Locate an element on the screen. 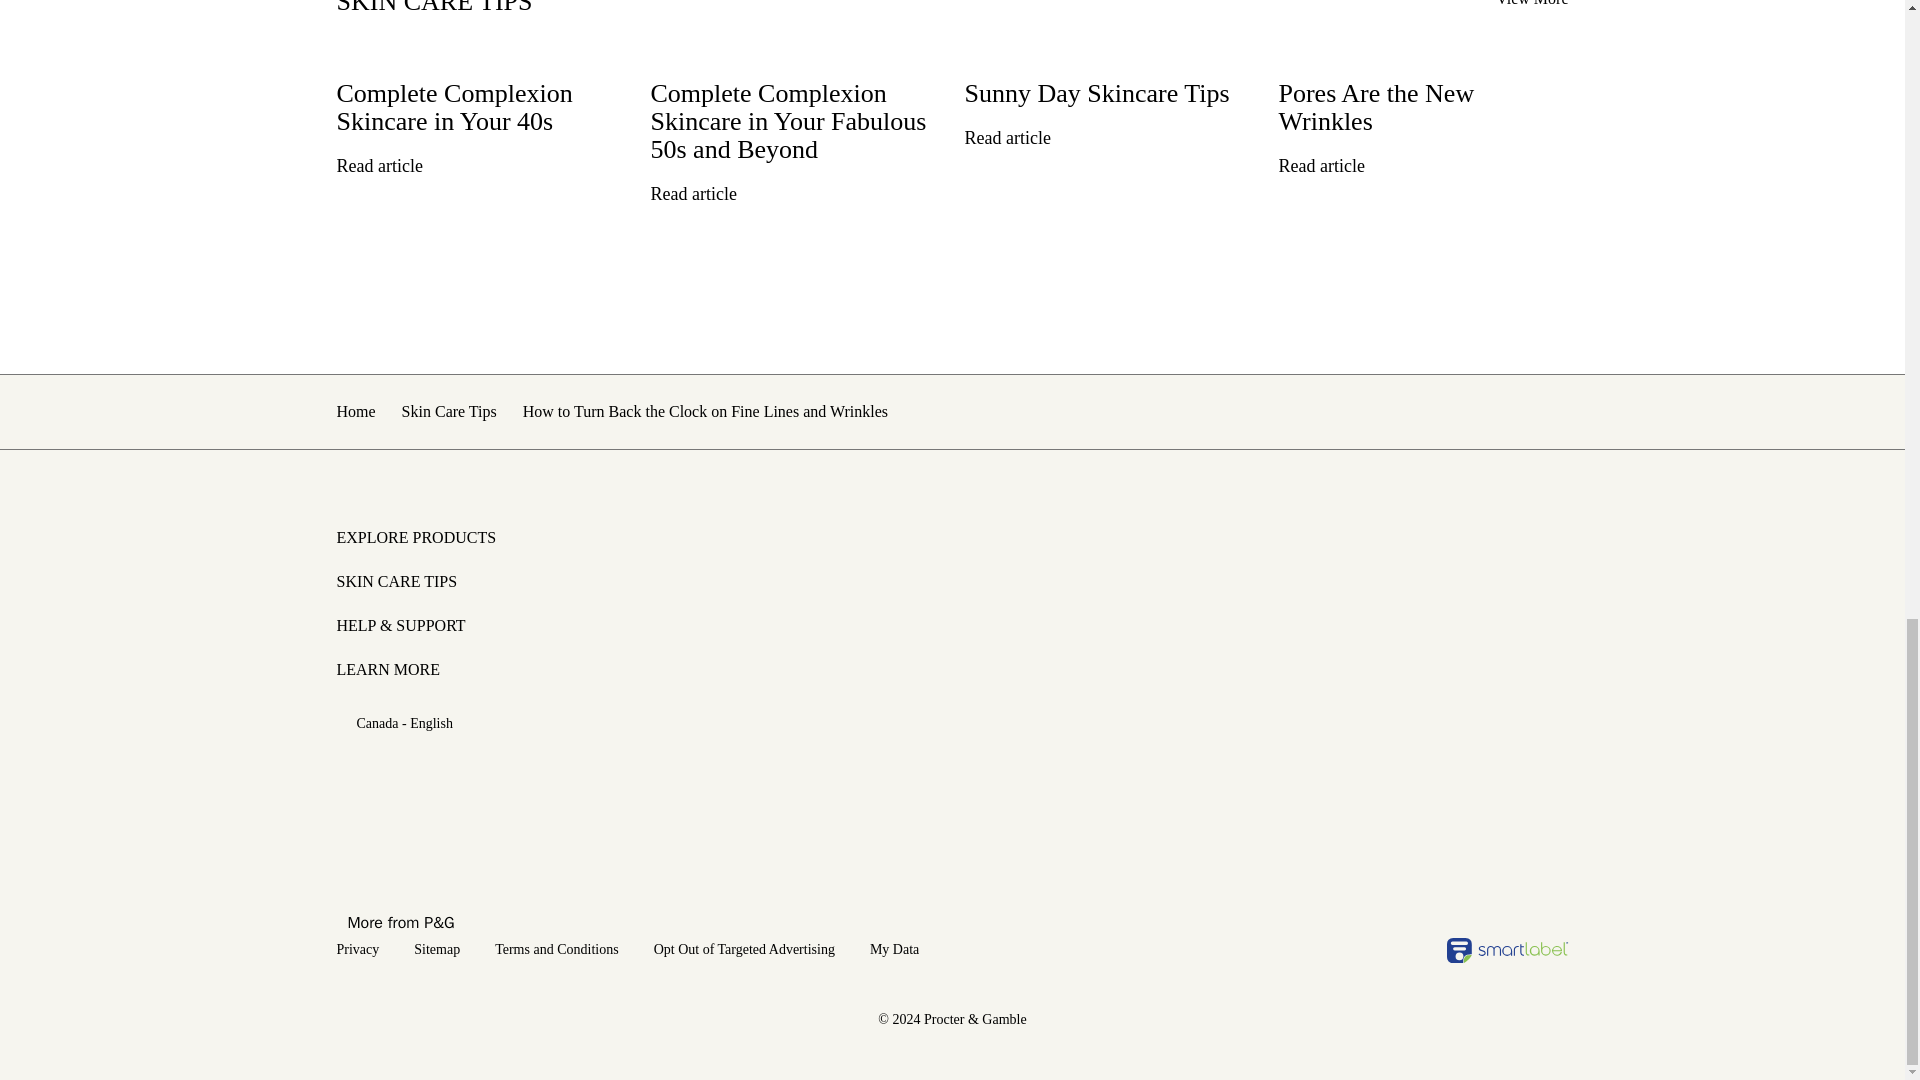 The height and width of the screenshot is (1080, 1920). Complete Complexion Skincare in Your 40s is located at coordinates (480, 100).